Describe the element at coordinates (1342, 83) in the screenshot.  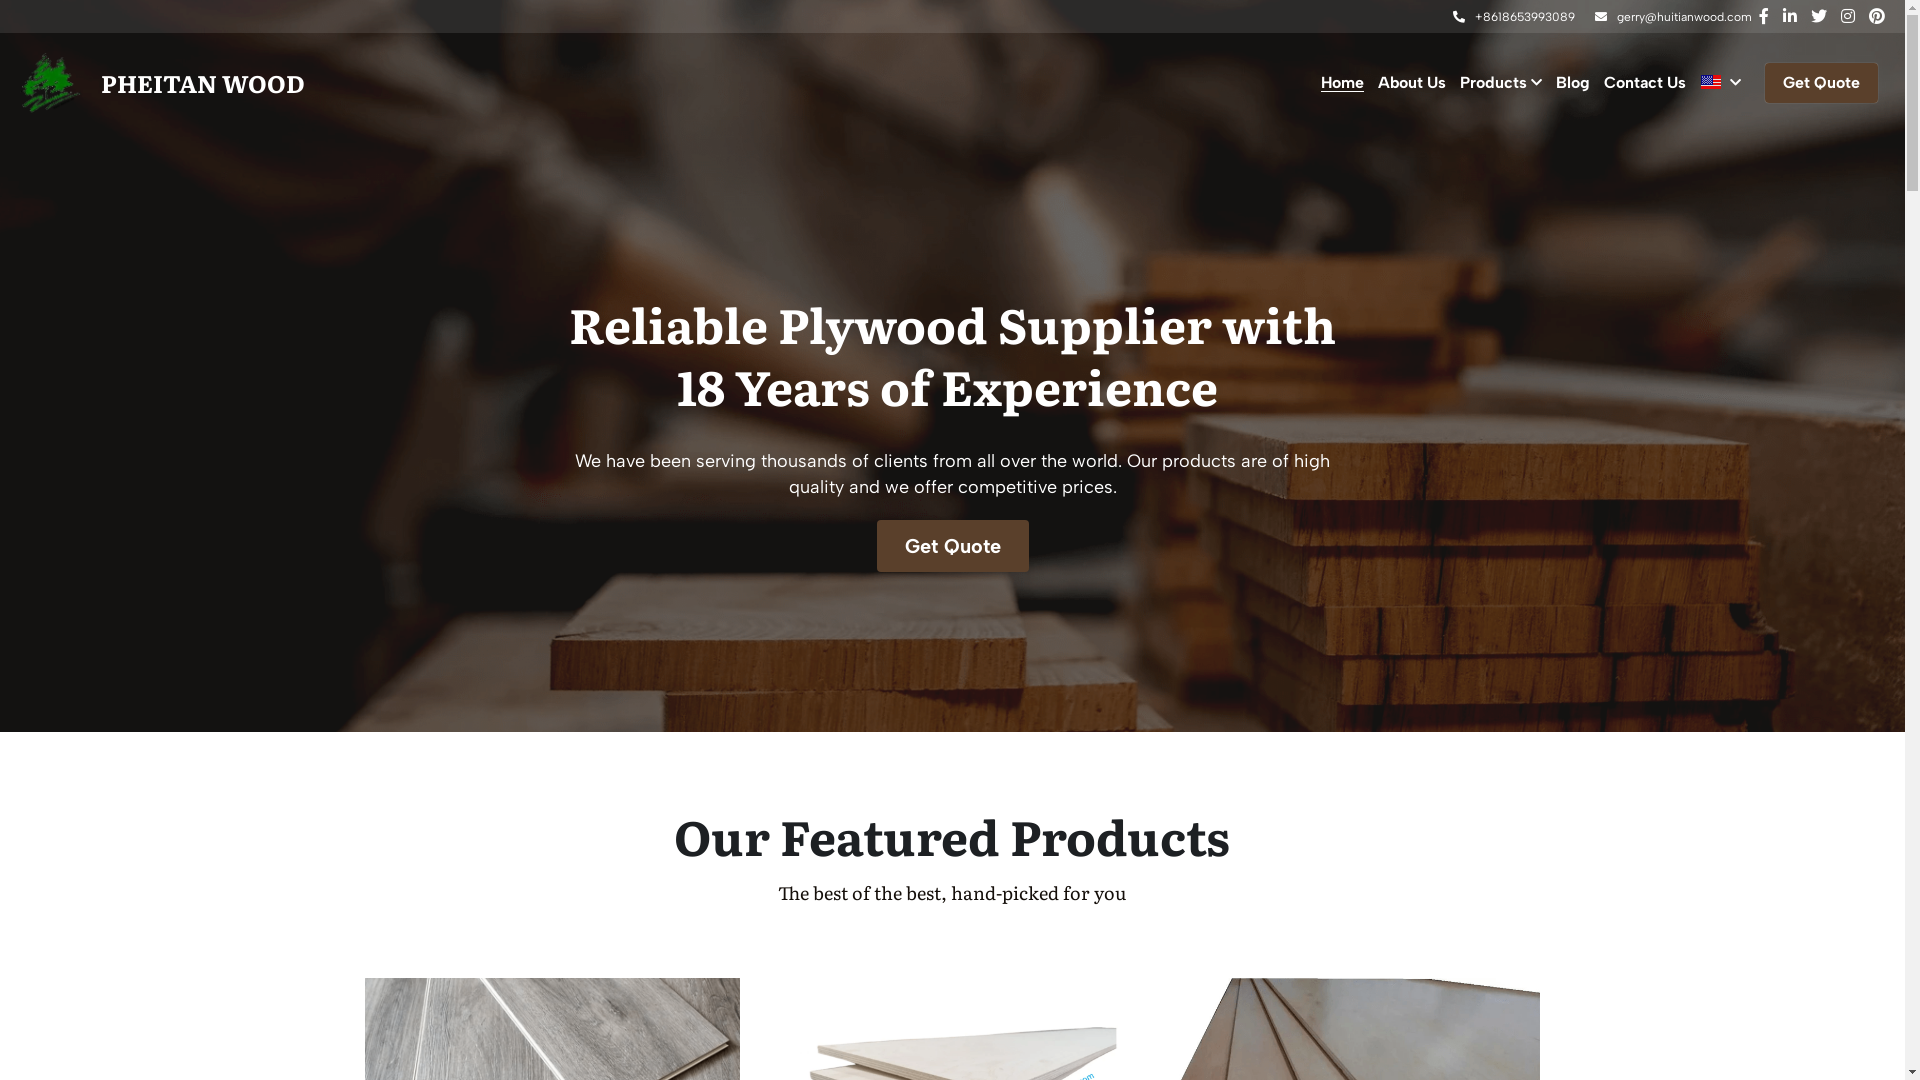
I see `Home` at that location.